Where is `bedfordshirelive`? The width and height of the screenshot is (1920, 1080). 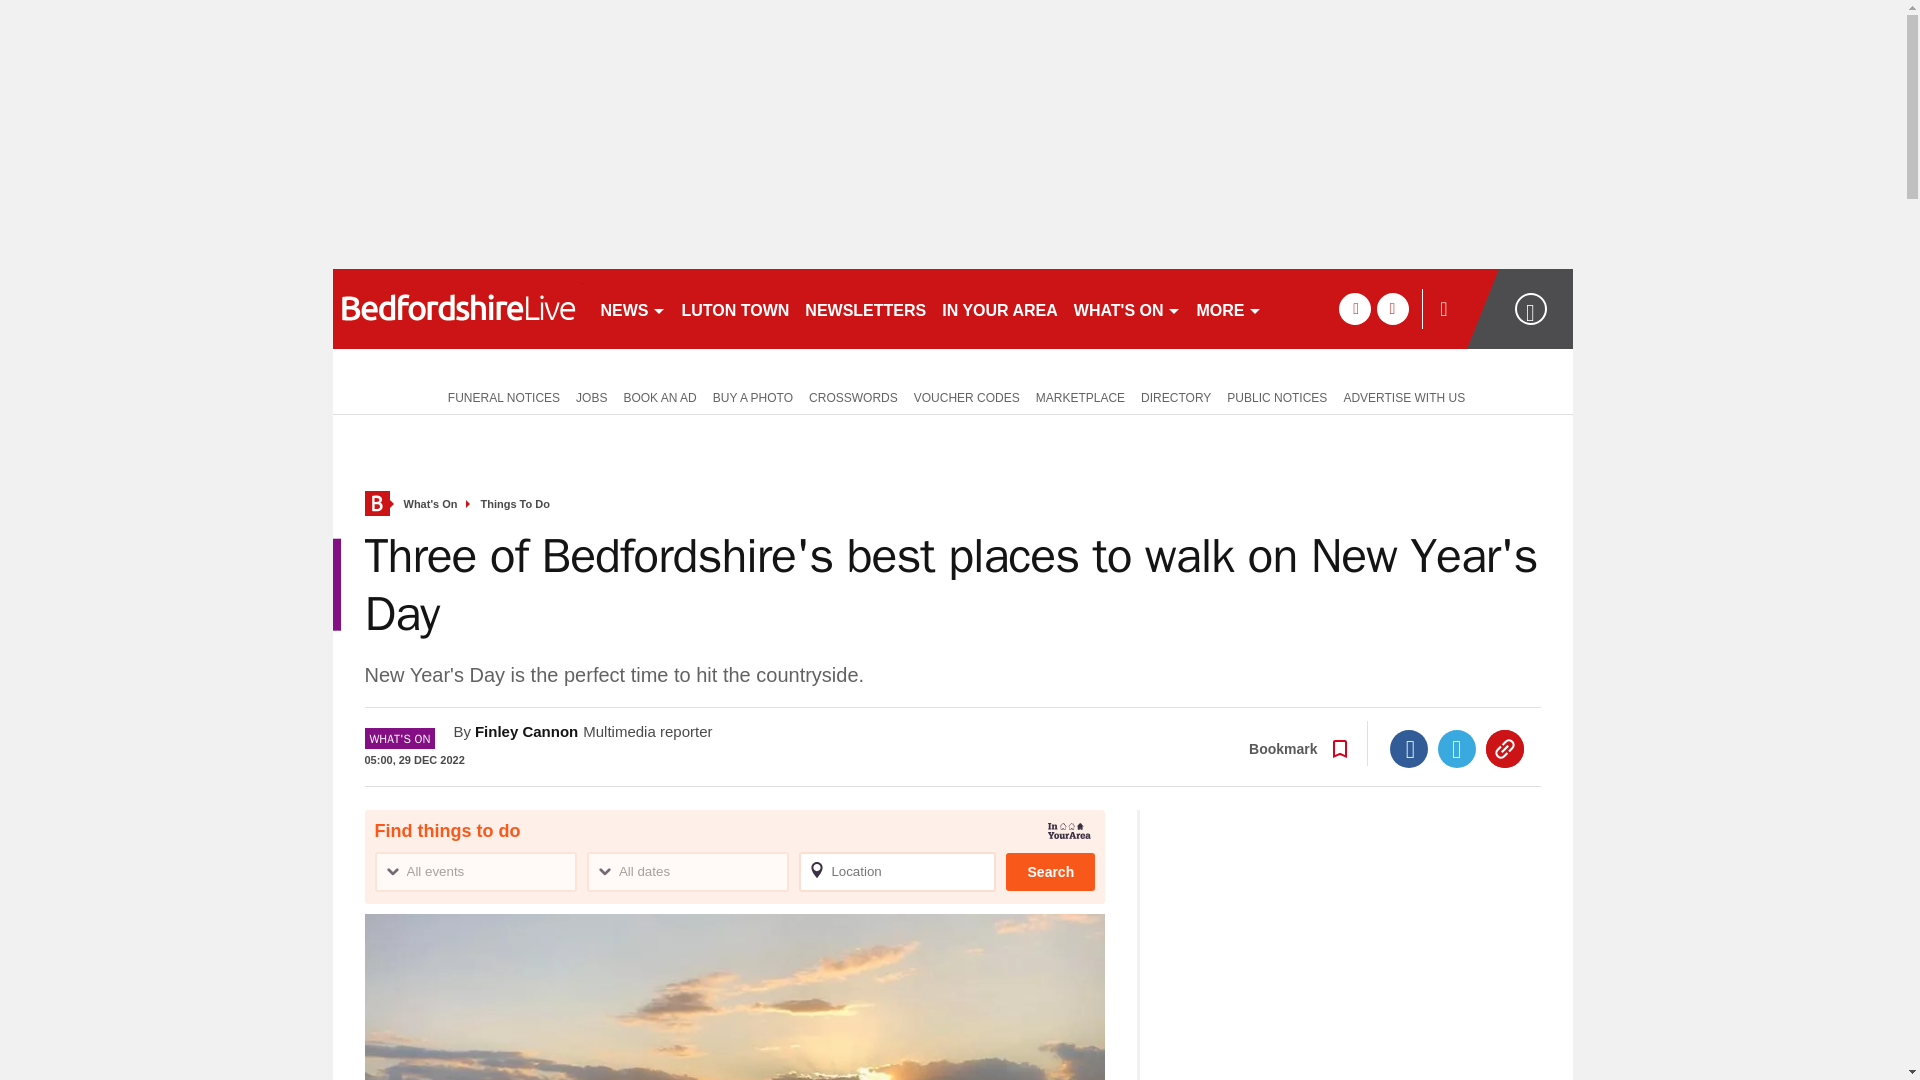
bedfordshirelive is located at coordinates (456, 308).